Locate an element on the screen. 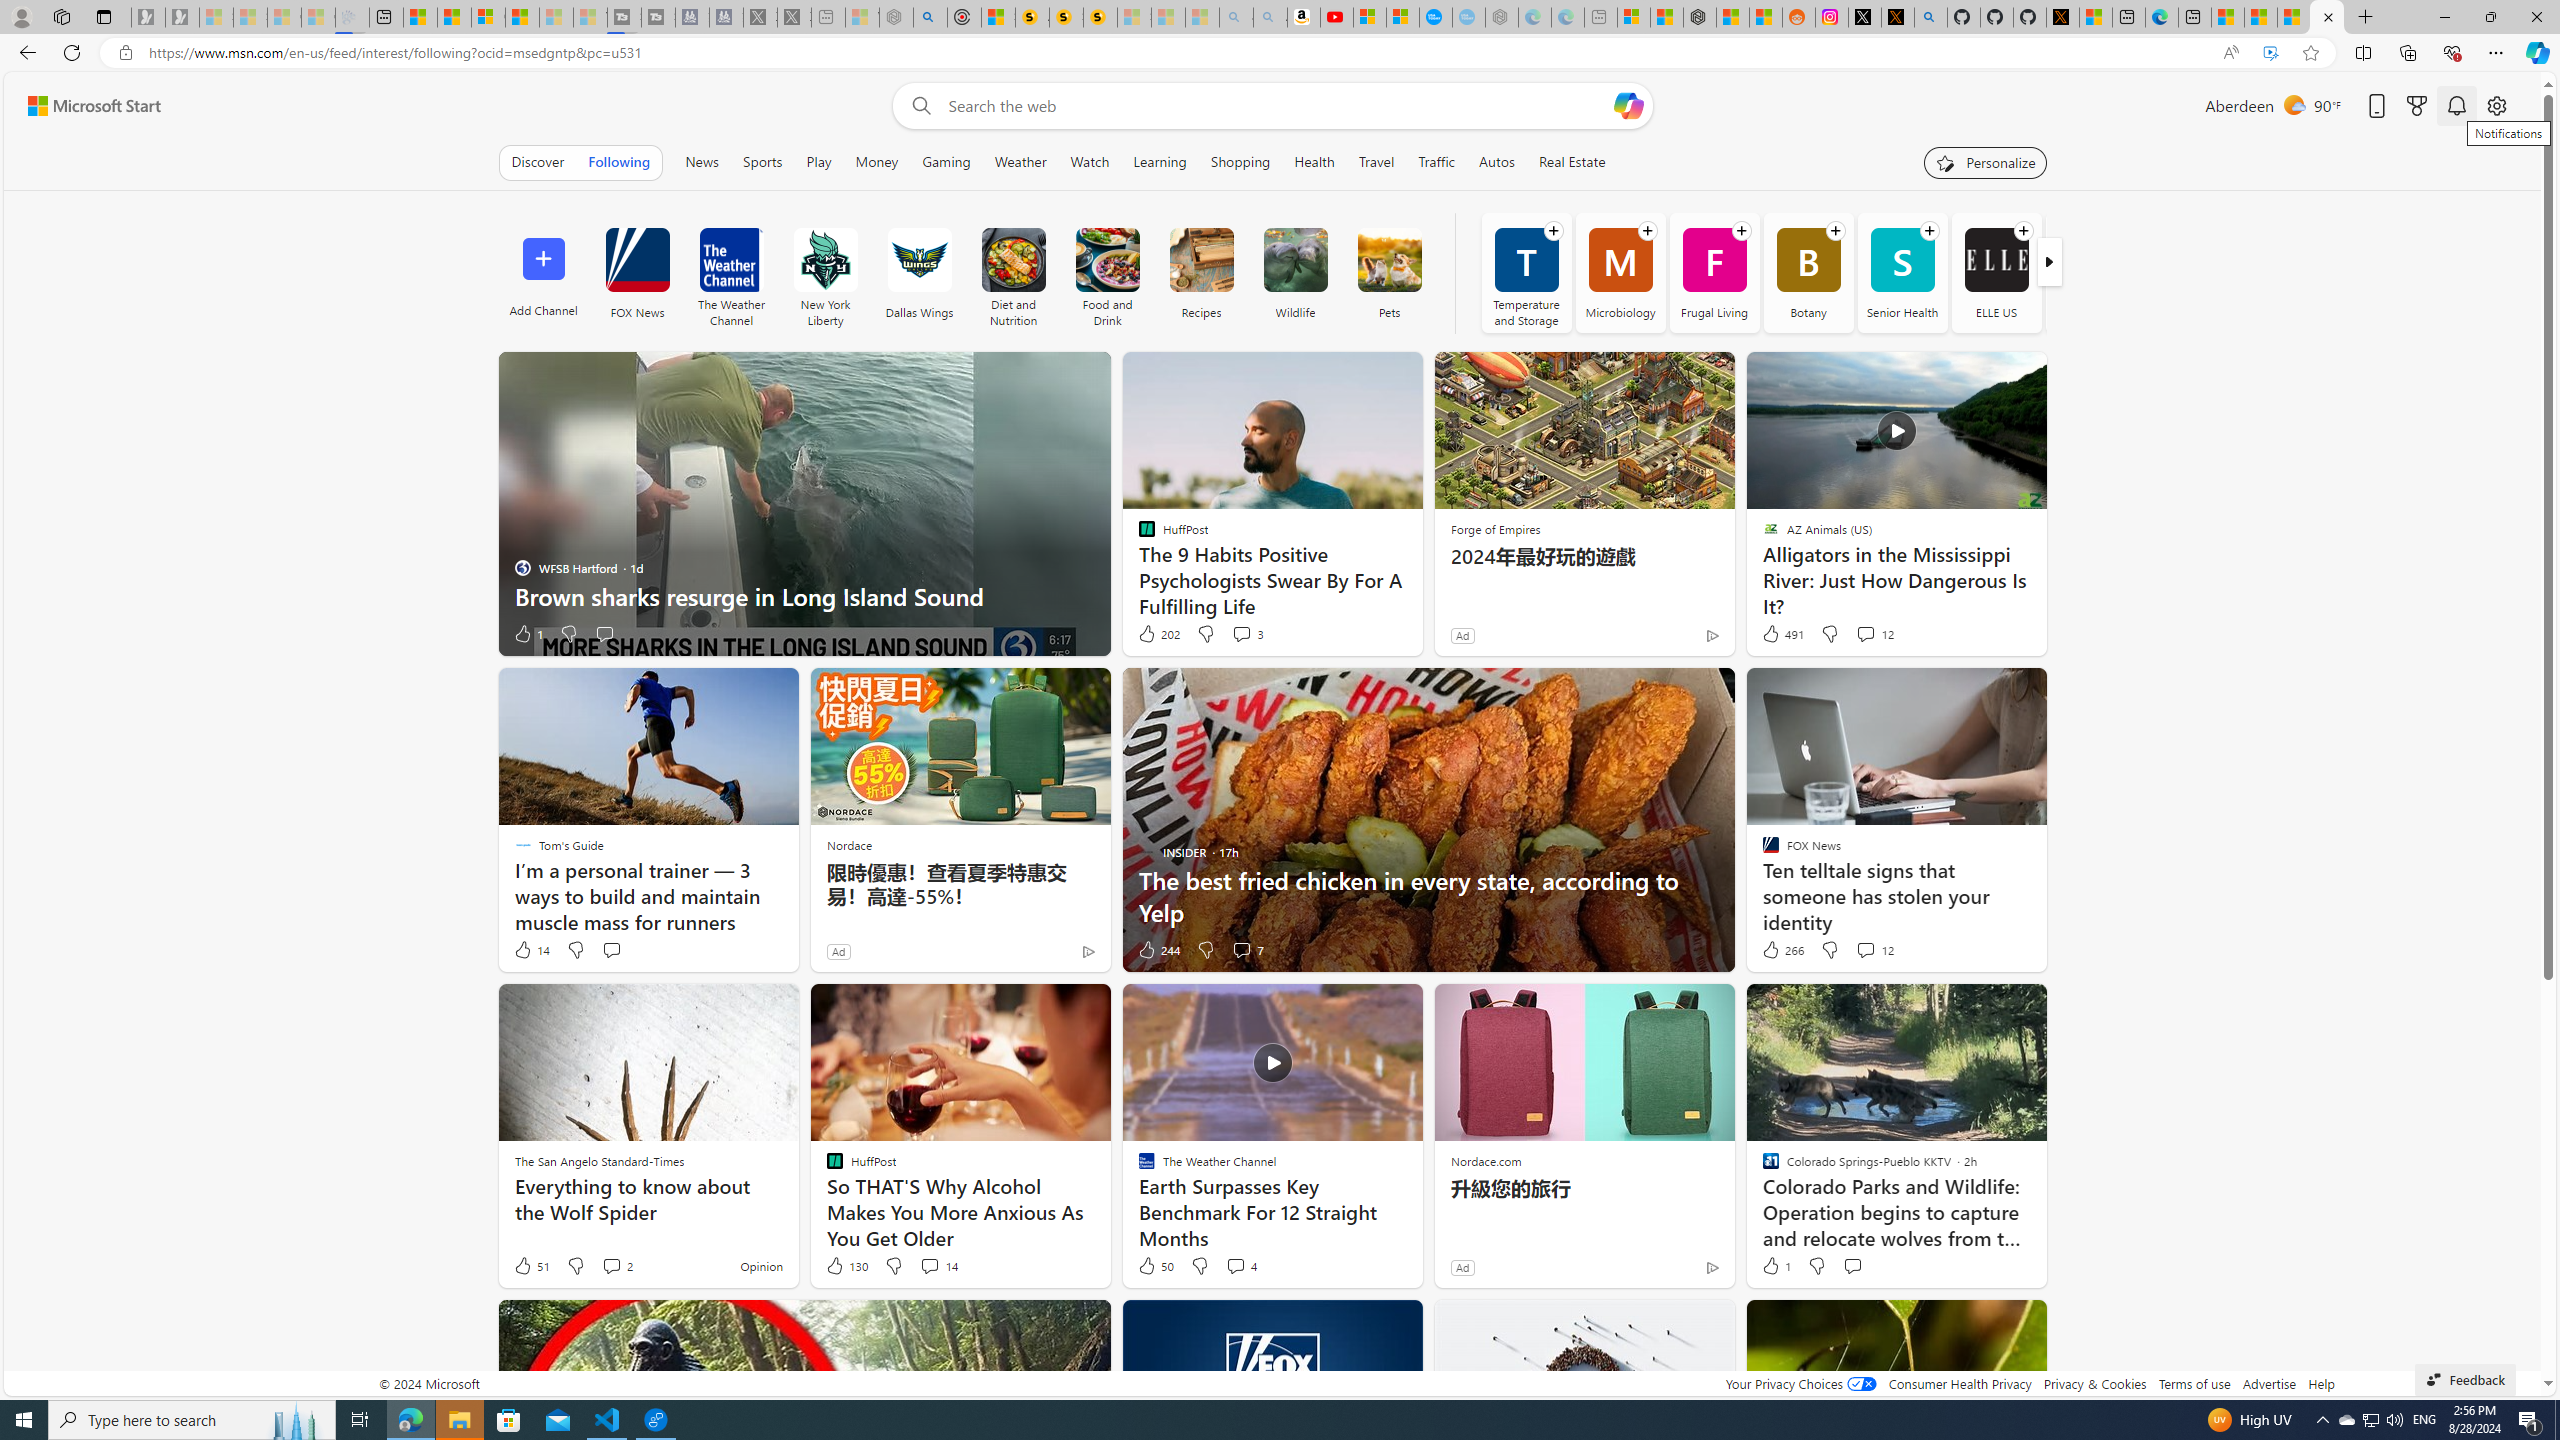  View comments 2 Comment is located at coordinates (612, 1265).